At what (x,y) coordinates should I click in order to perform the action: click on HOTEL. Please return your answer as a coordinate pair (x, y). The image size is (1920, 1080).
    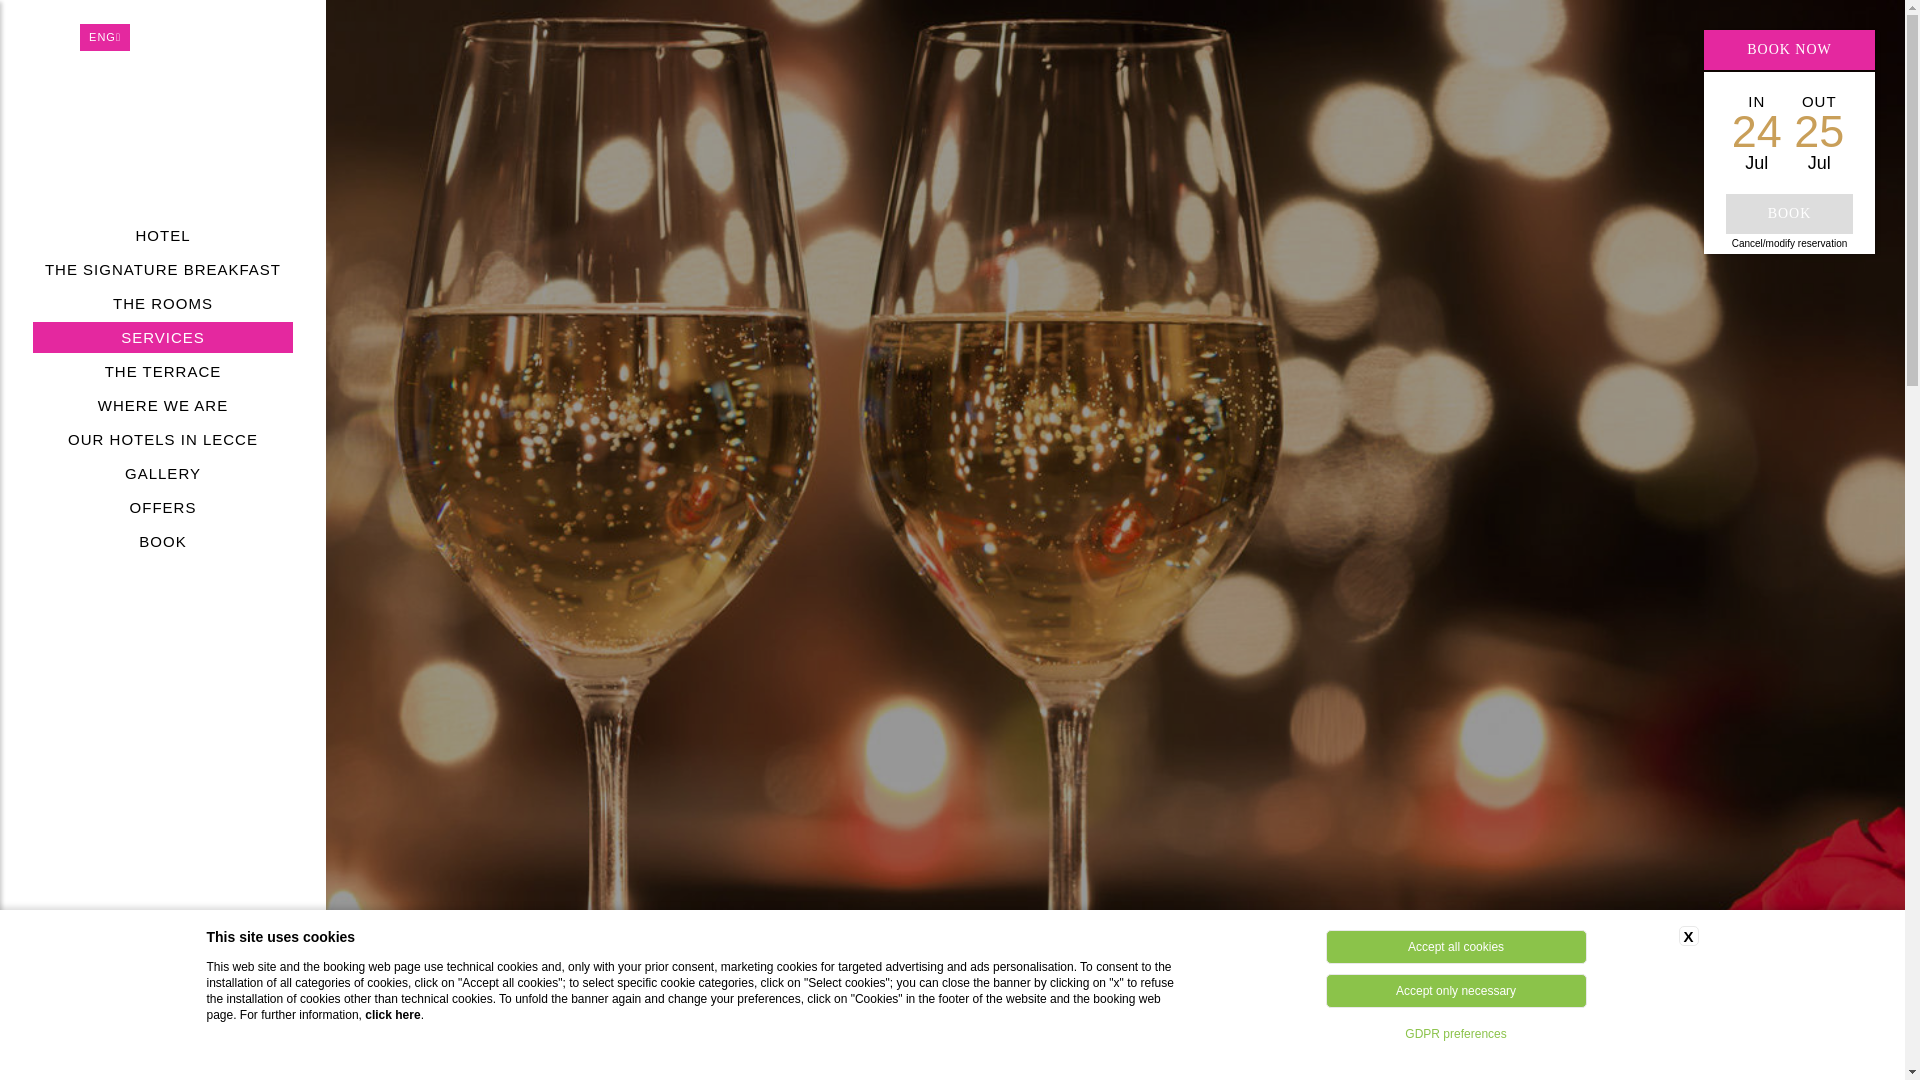
    Looking at the image, I should click on (162, 235).